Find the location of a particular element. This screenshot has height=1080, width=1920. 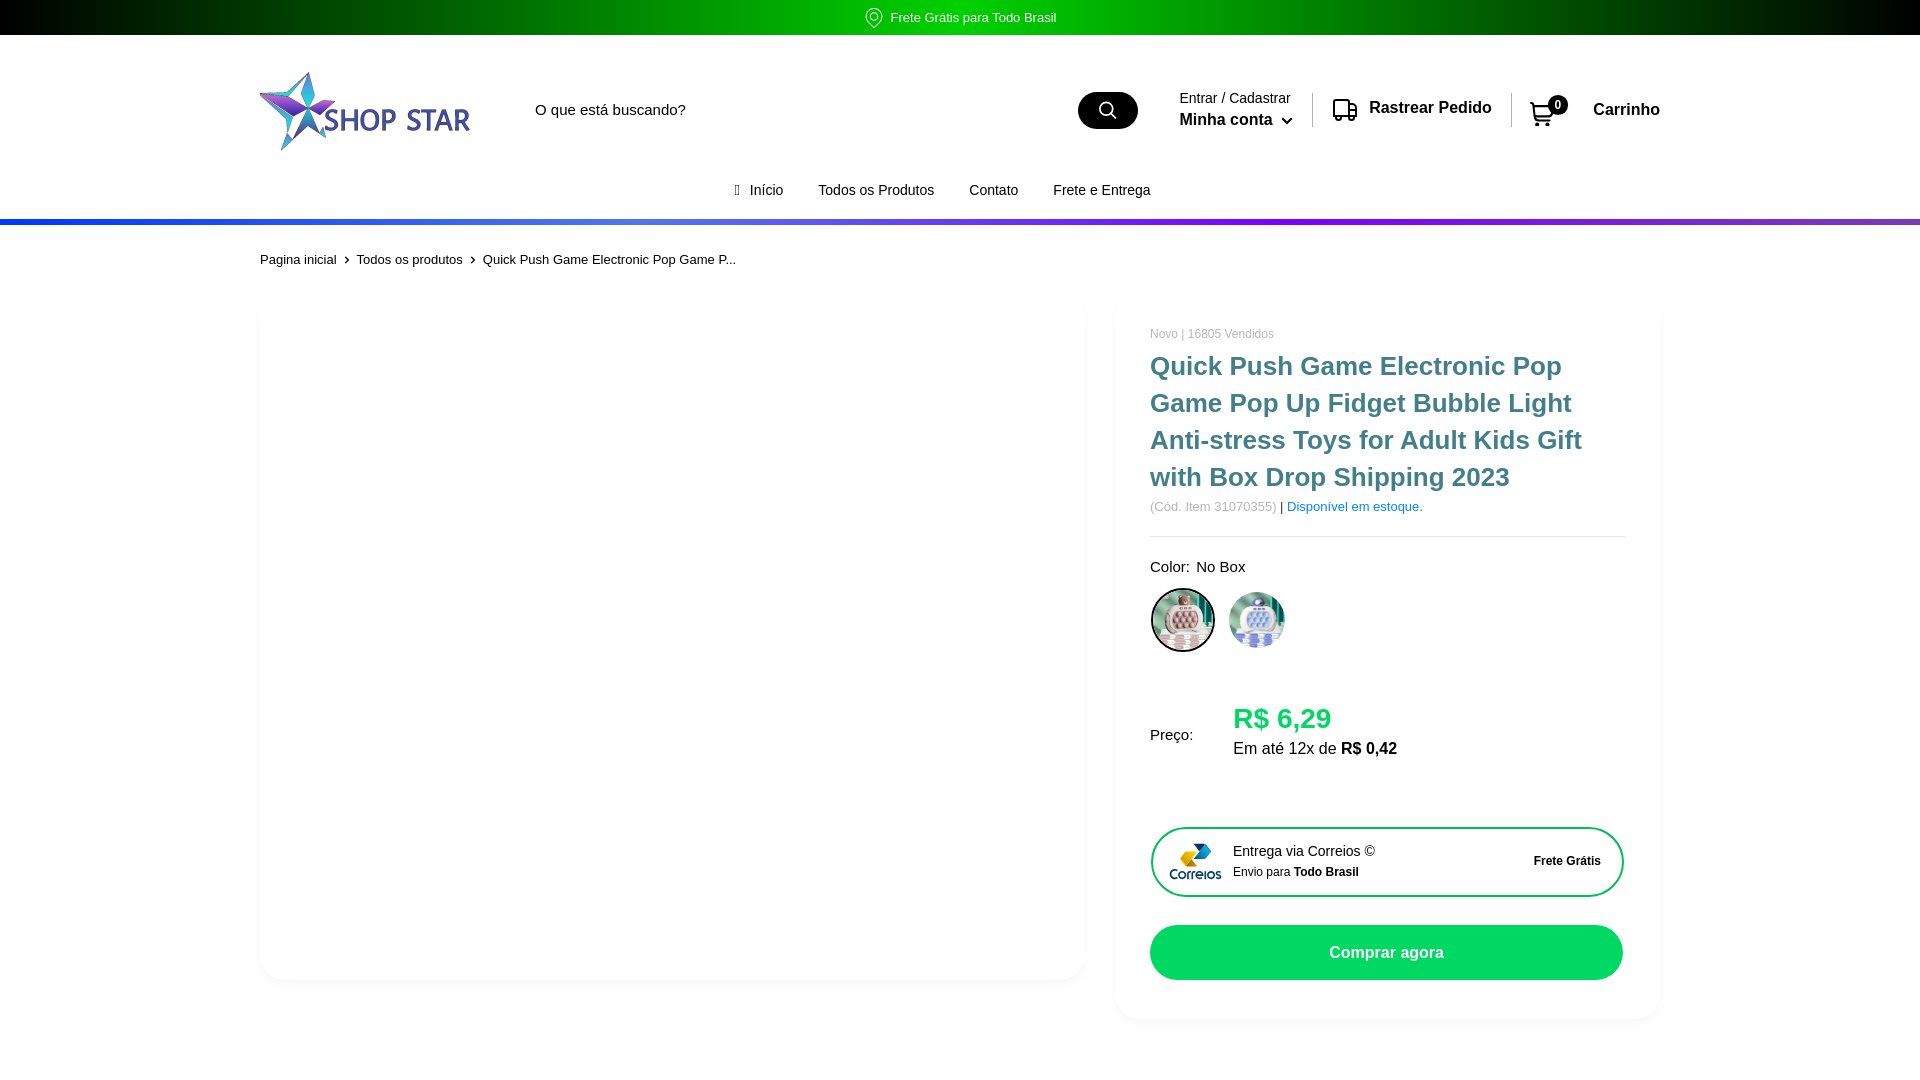

Rastrear Pedido is located at coordinates (1412, 122).